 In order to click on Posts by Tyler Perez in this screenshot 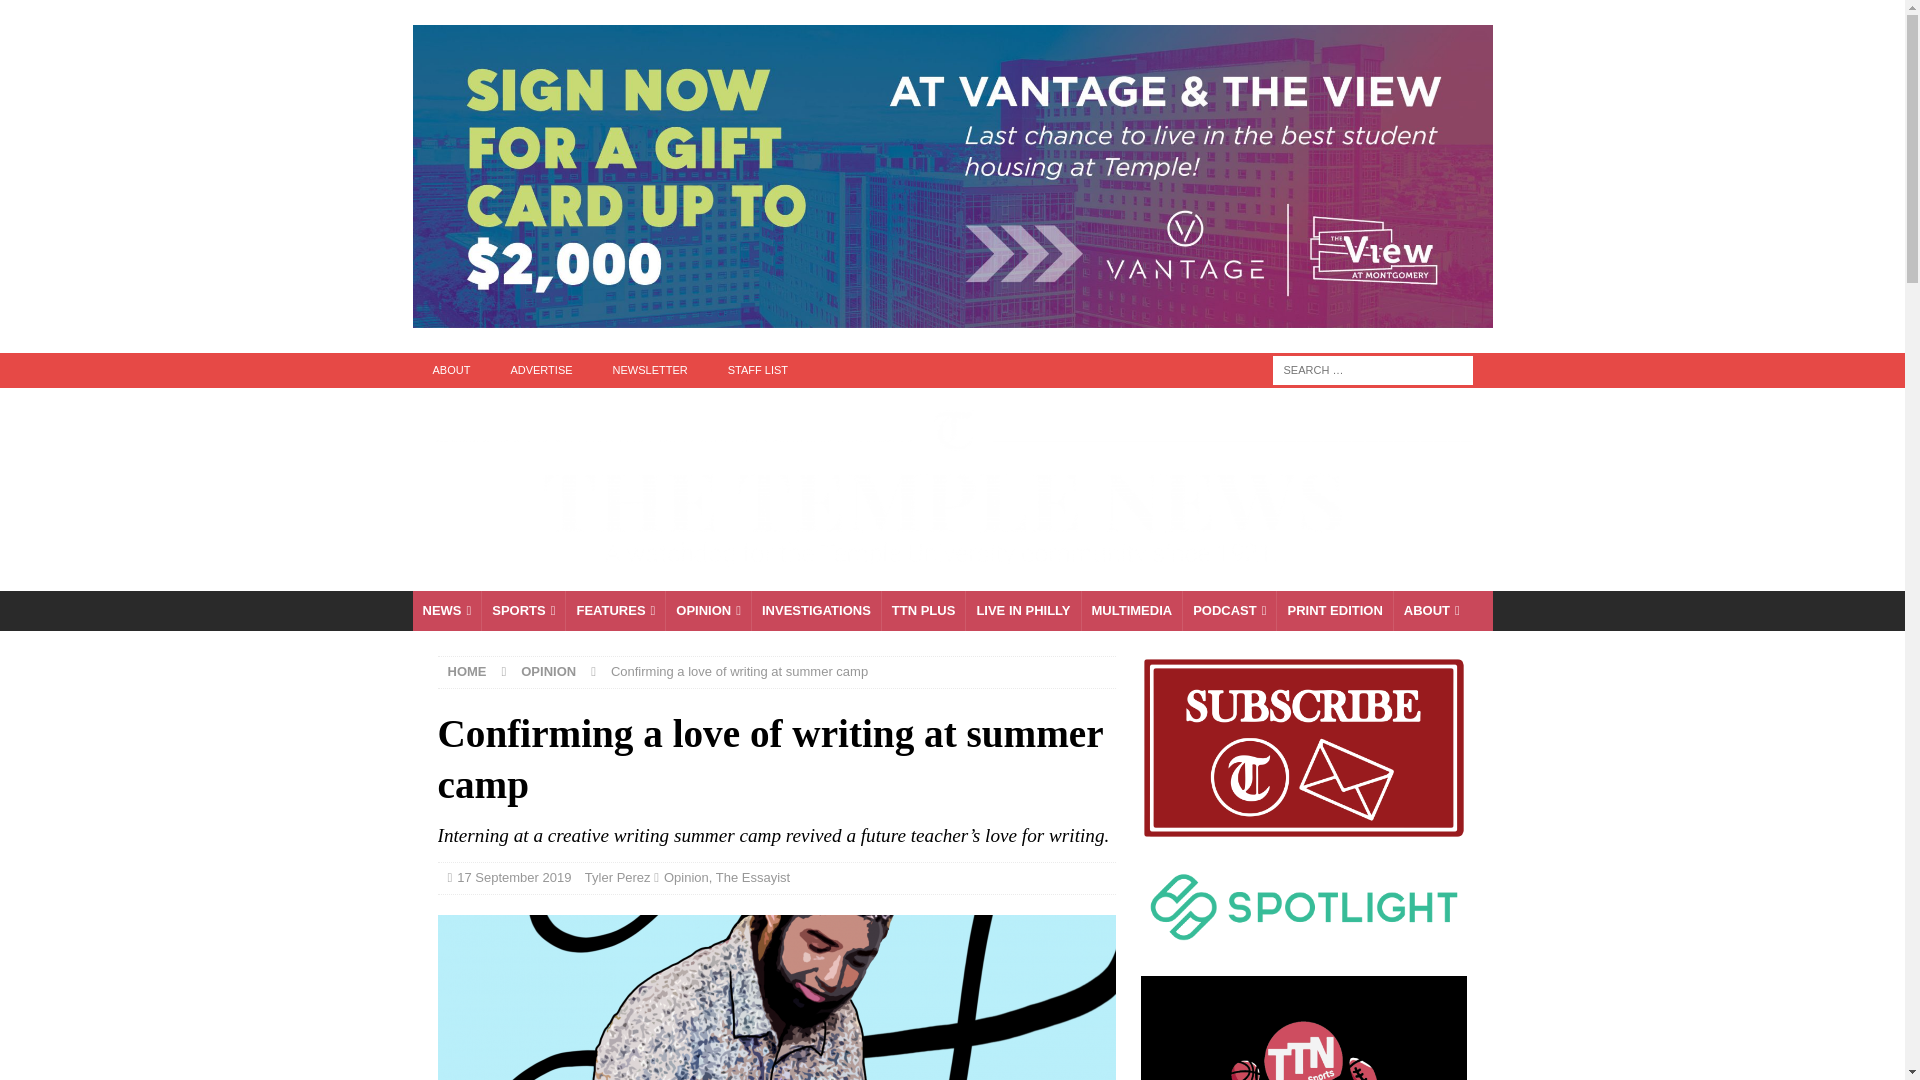, I will do `click(618, 877)`.